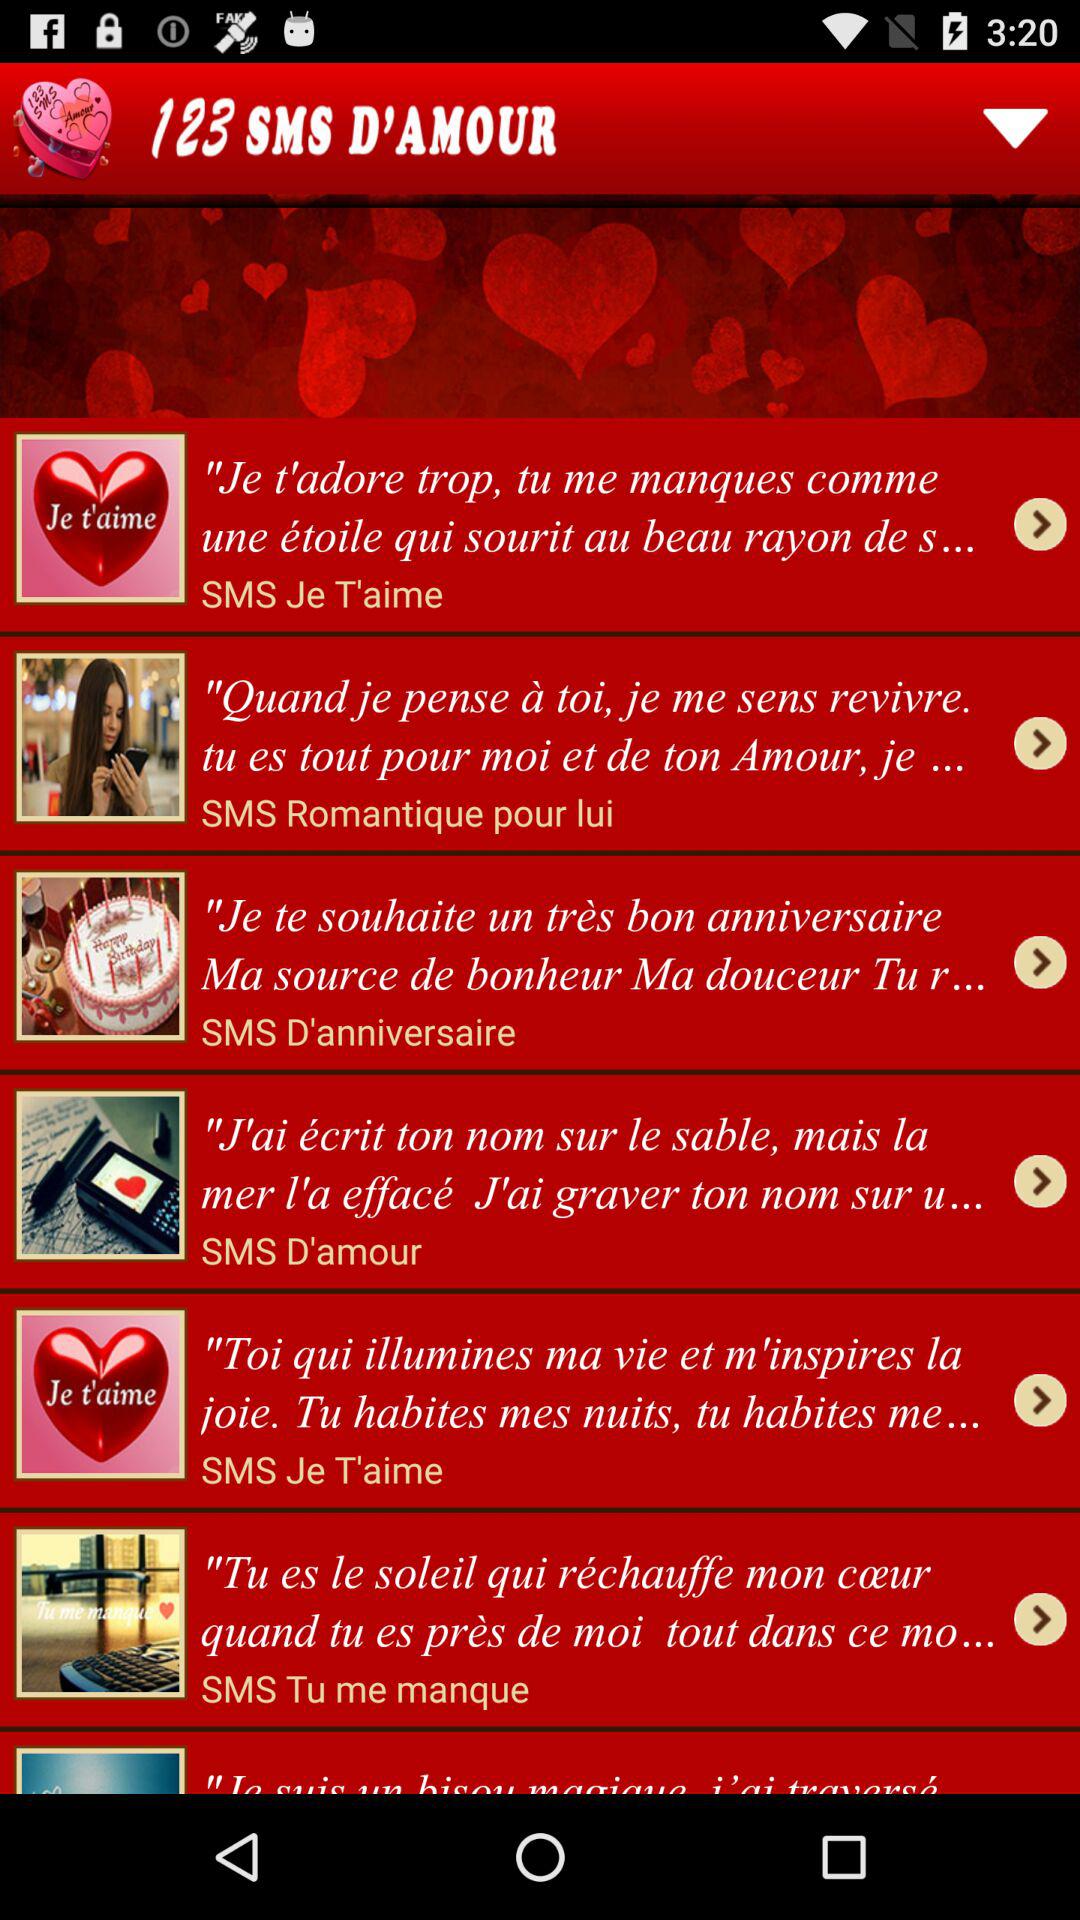  Describe the element at coordinates (600, 718) in the screenshot. I see `select app below the sms je t item` at that location.